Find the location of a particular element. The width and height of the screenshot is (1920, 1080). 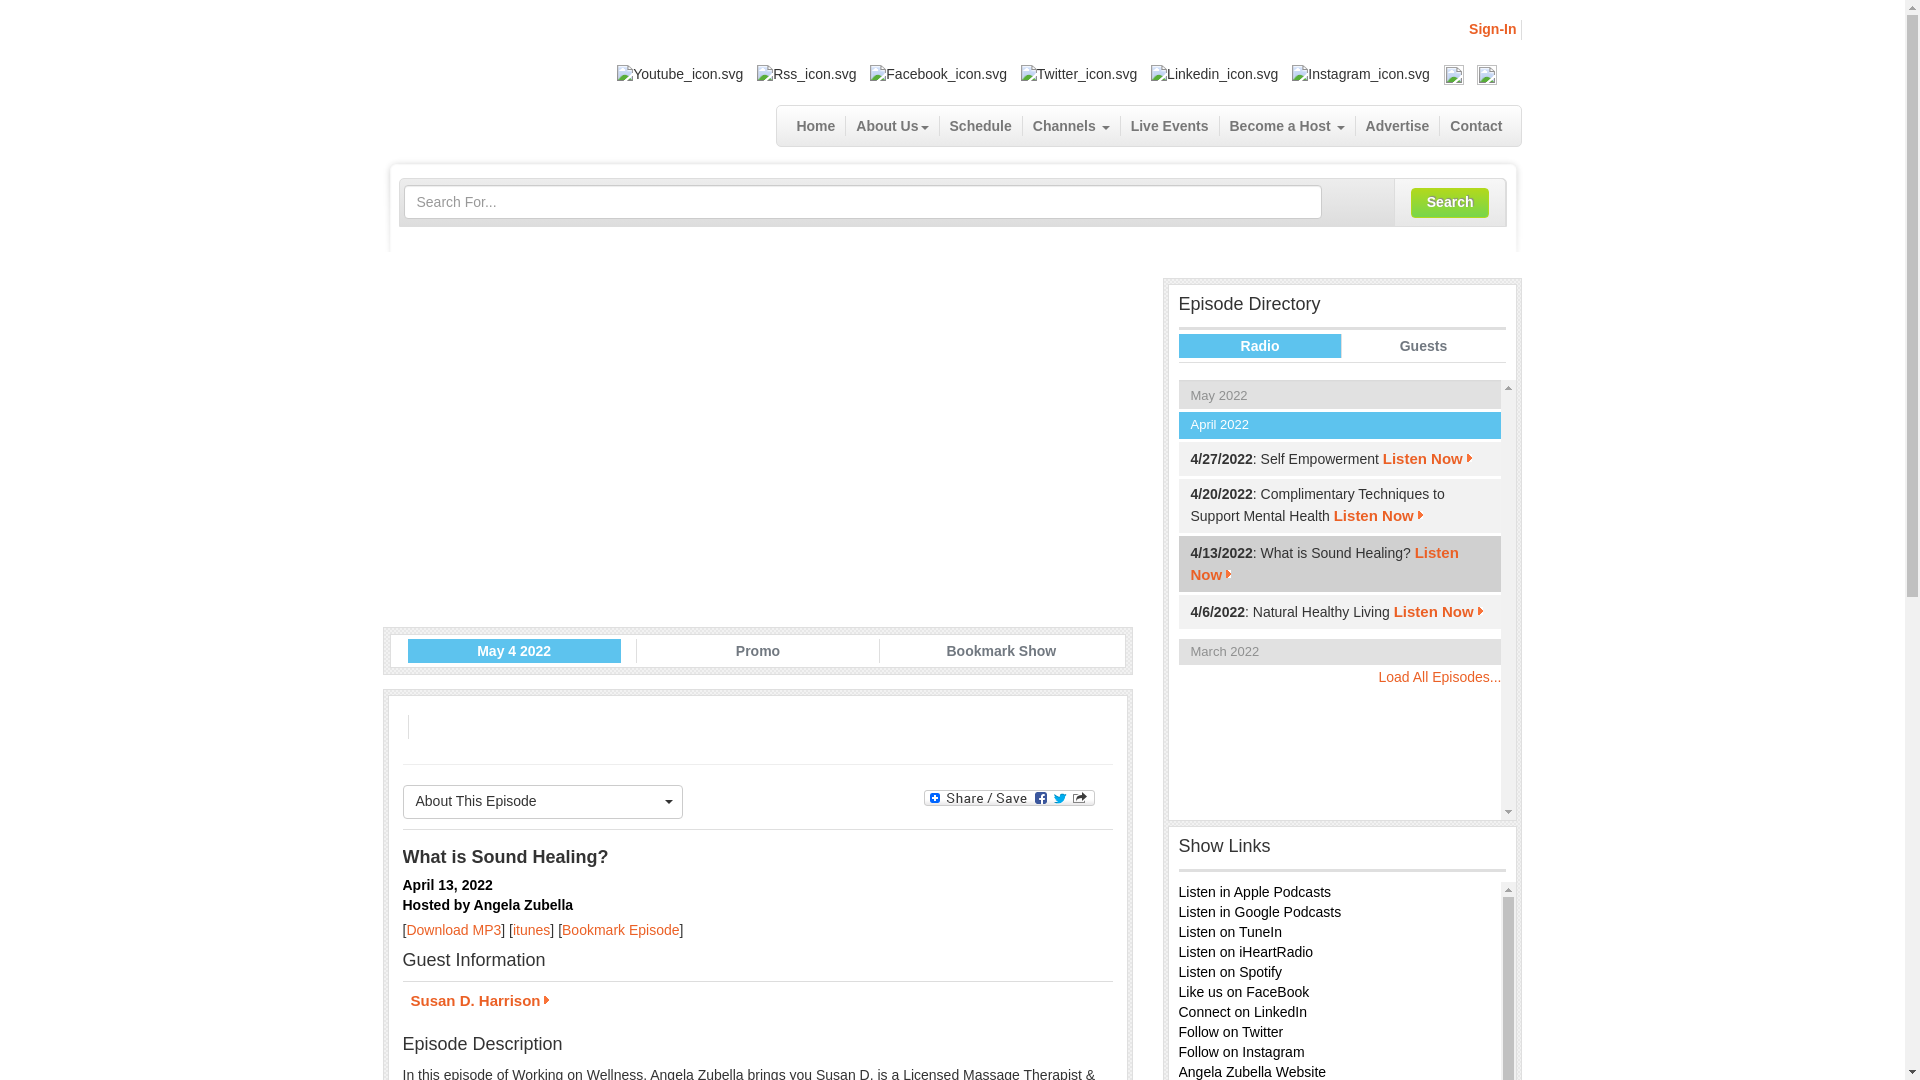

Advertise is located at coordinates (1398, 126).